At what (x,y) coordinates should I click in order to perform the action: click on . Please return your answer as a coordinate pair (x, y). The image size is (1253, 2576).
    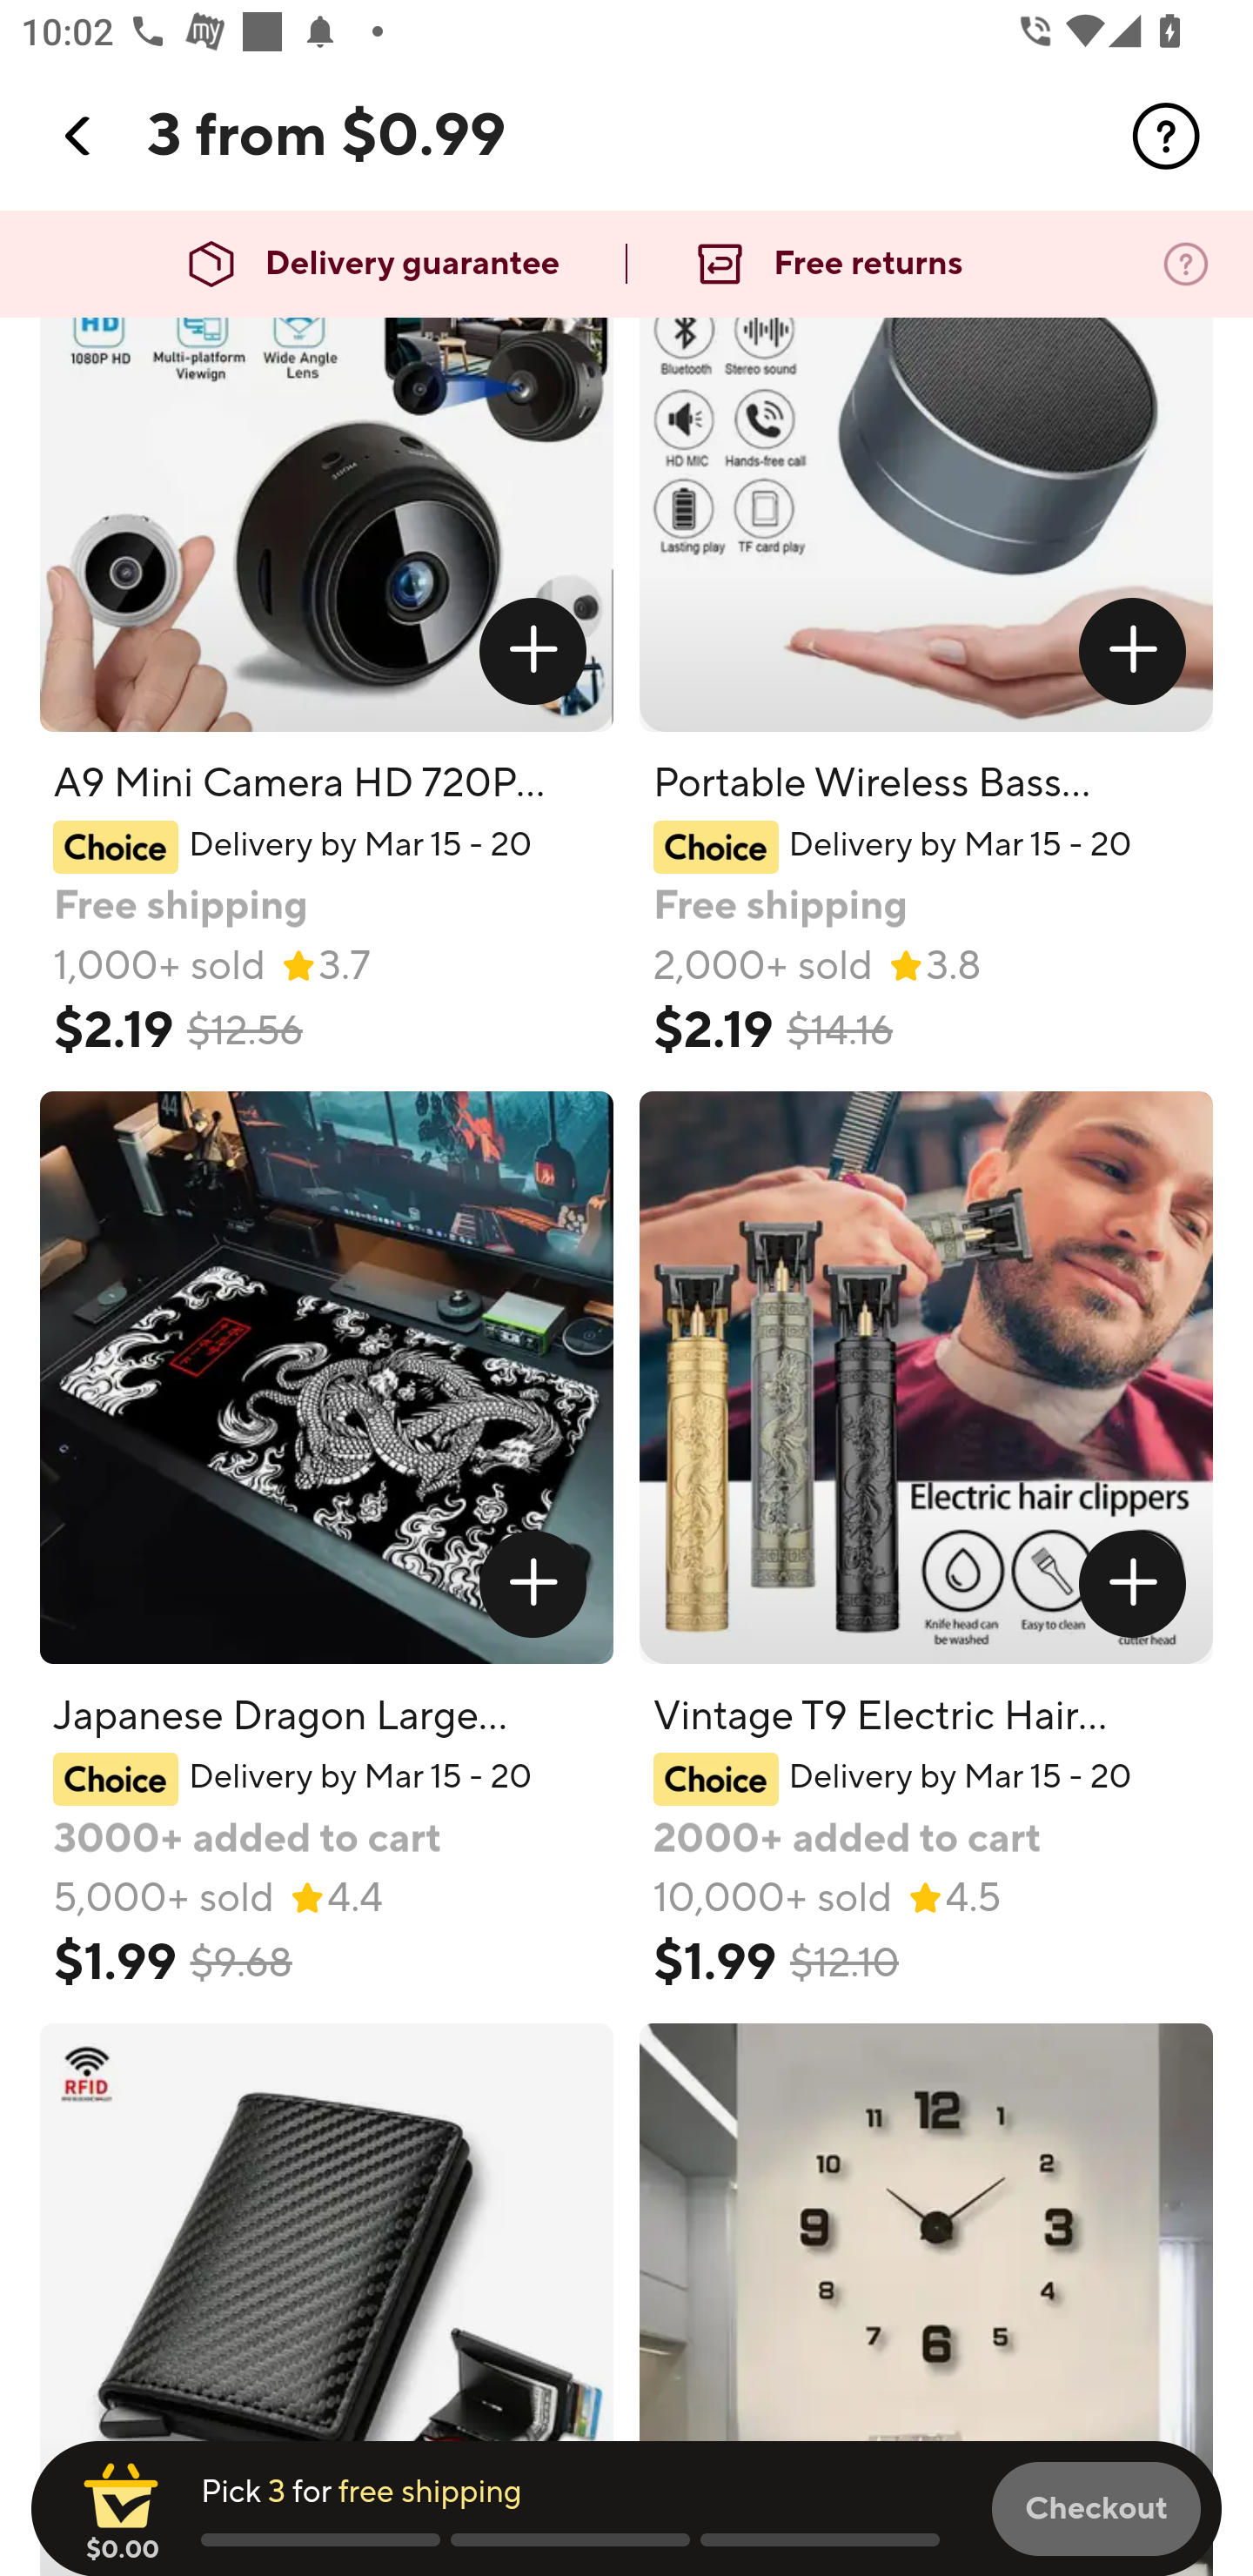
    Looking at the image, I should click on (1166, 136).